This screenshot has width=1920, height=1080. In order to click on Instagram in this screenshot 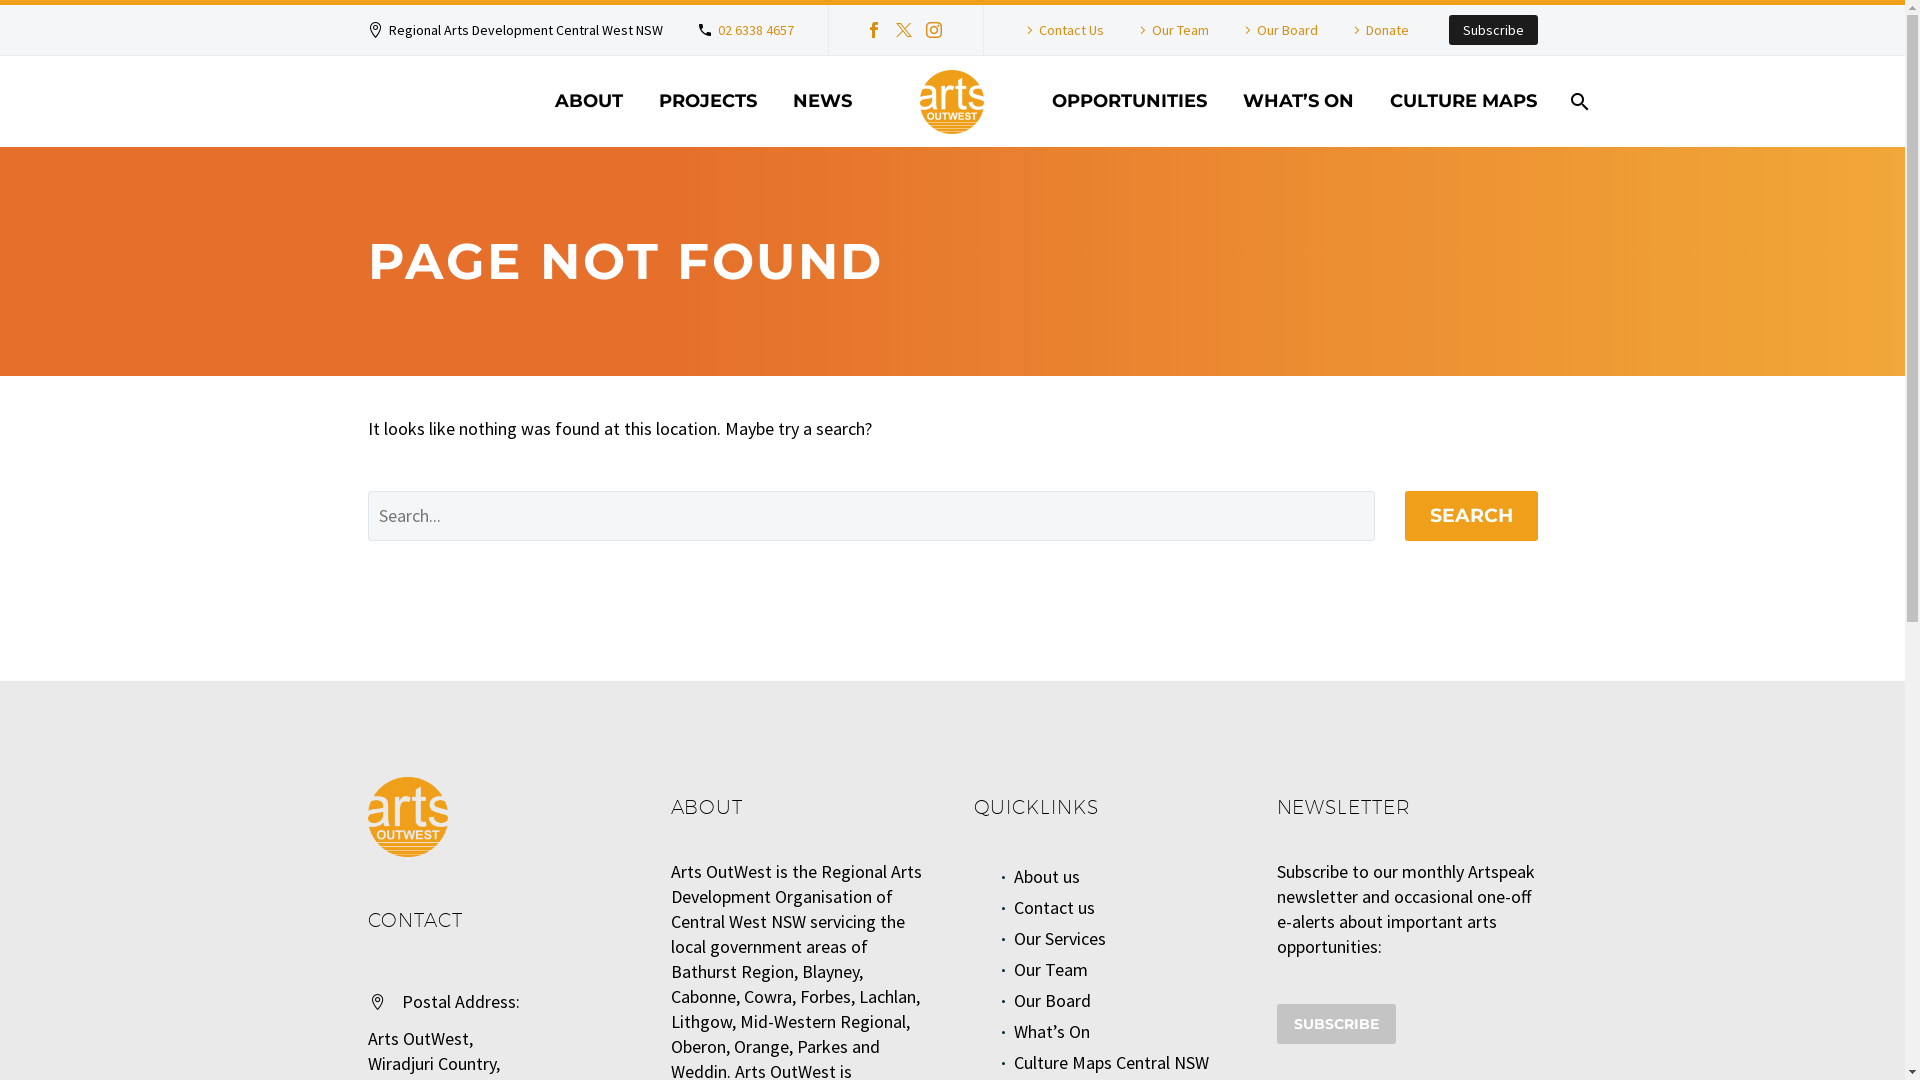, I will do `click(934, 30)`.